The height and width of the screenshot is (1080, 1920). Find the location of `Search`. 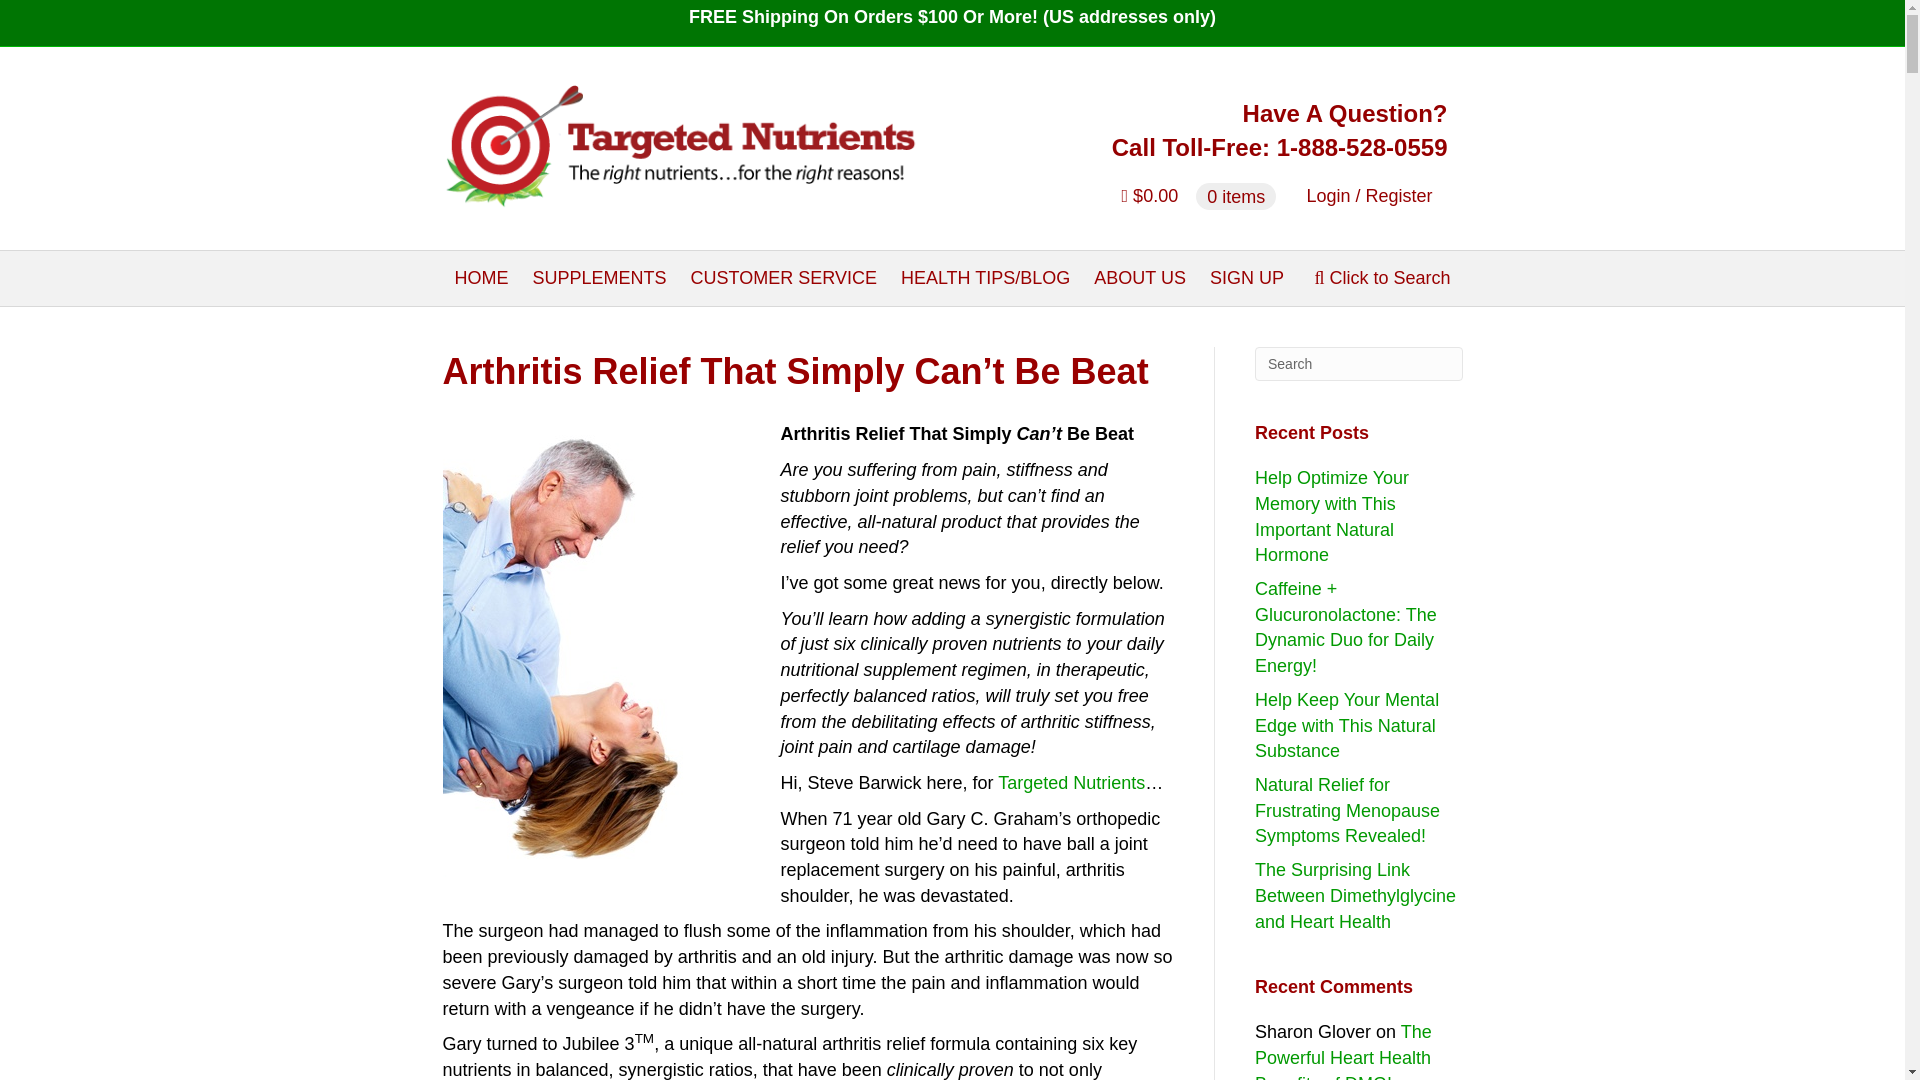

Search is located at coordinates (1359, 364).